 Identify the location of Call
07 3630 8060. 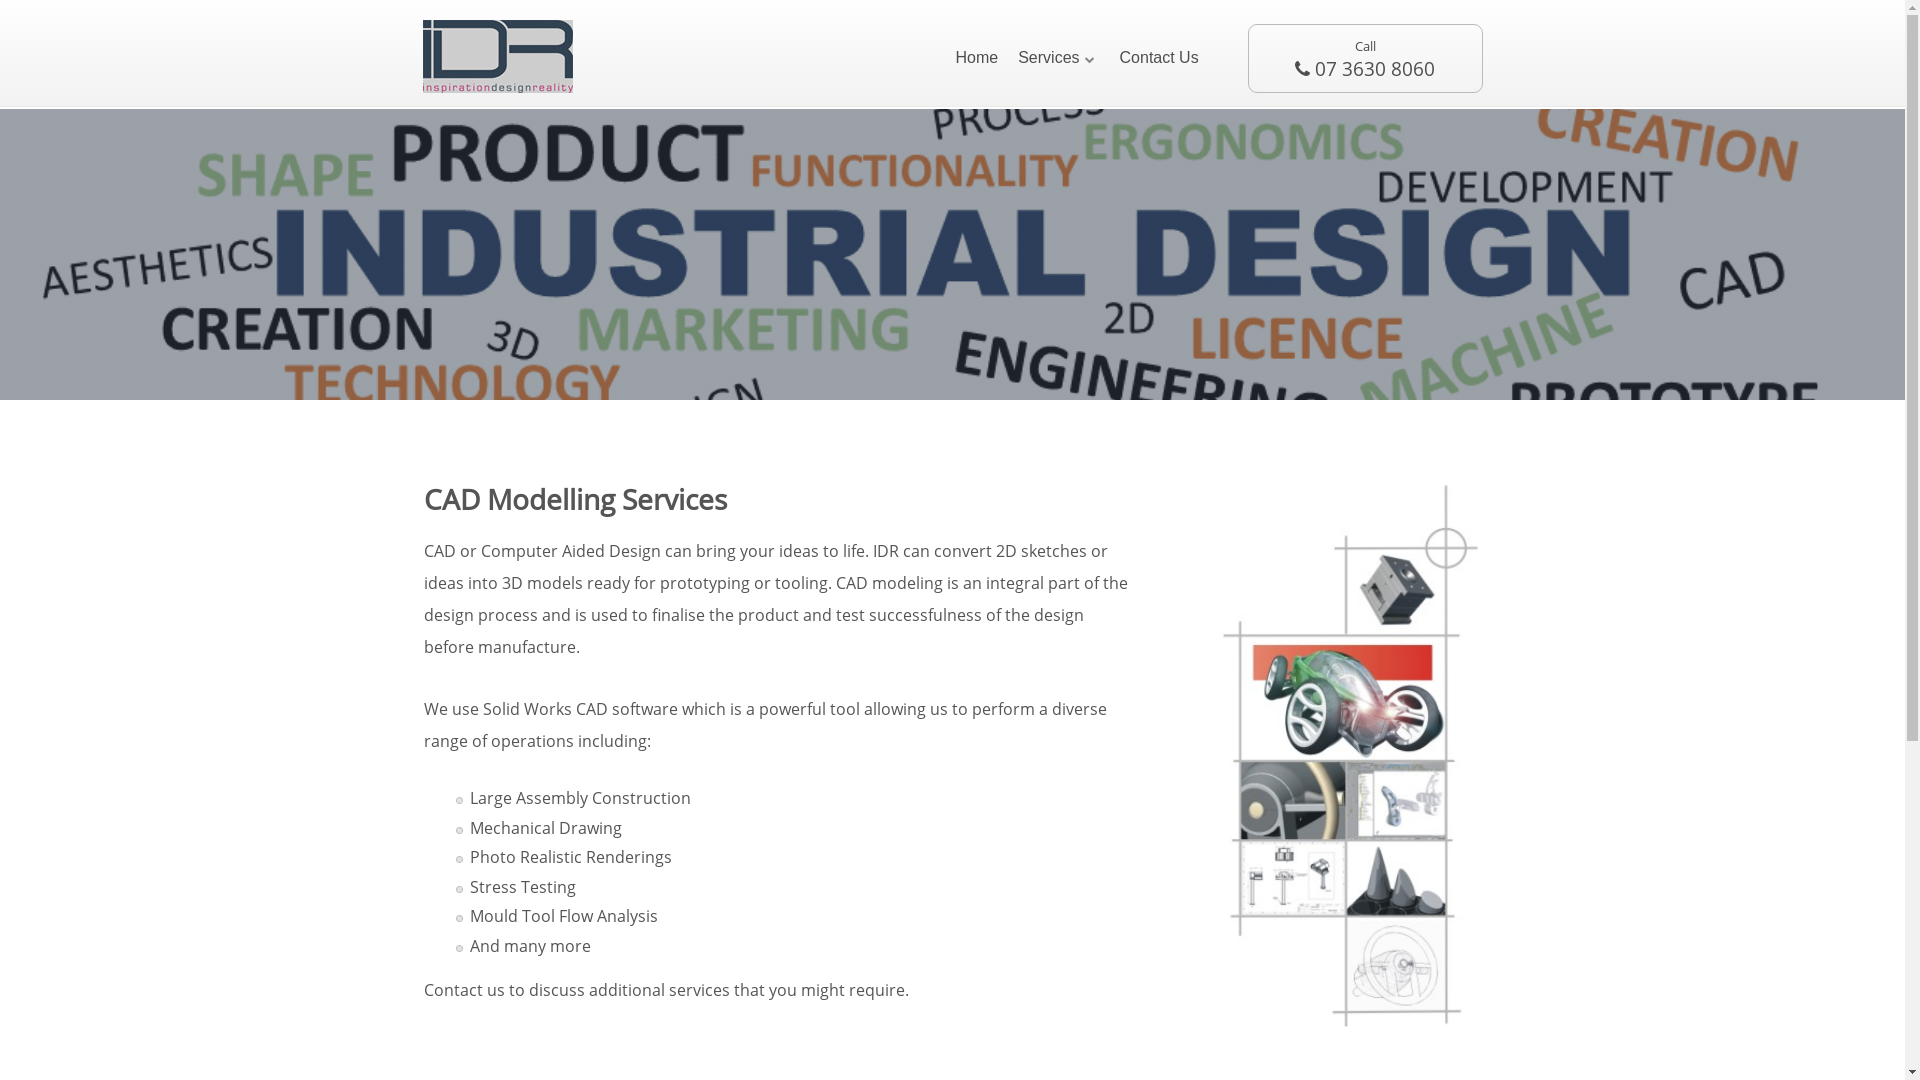
(1366, 58).